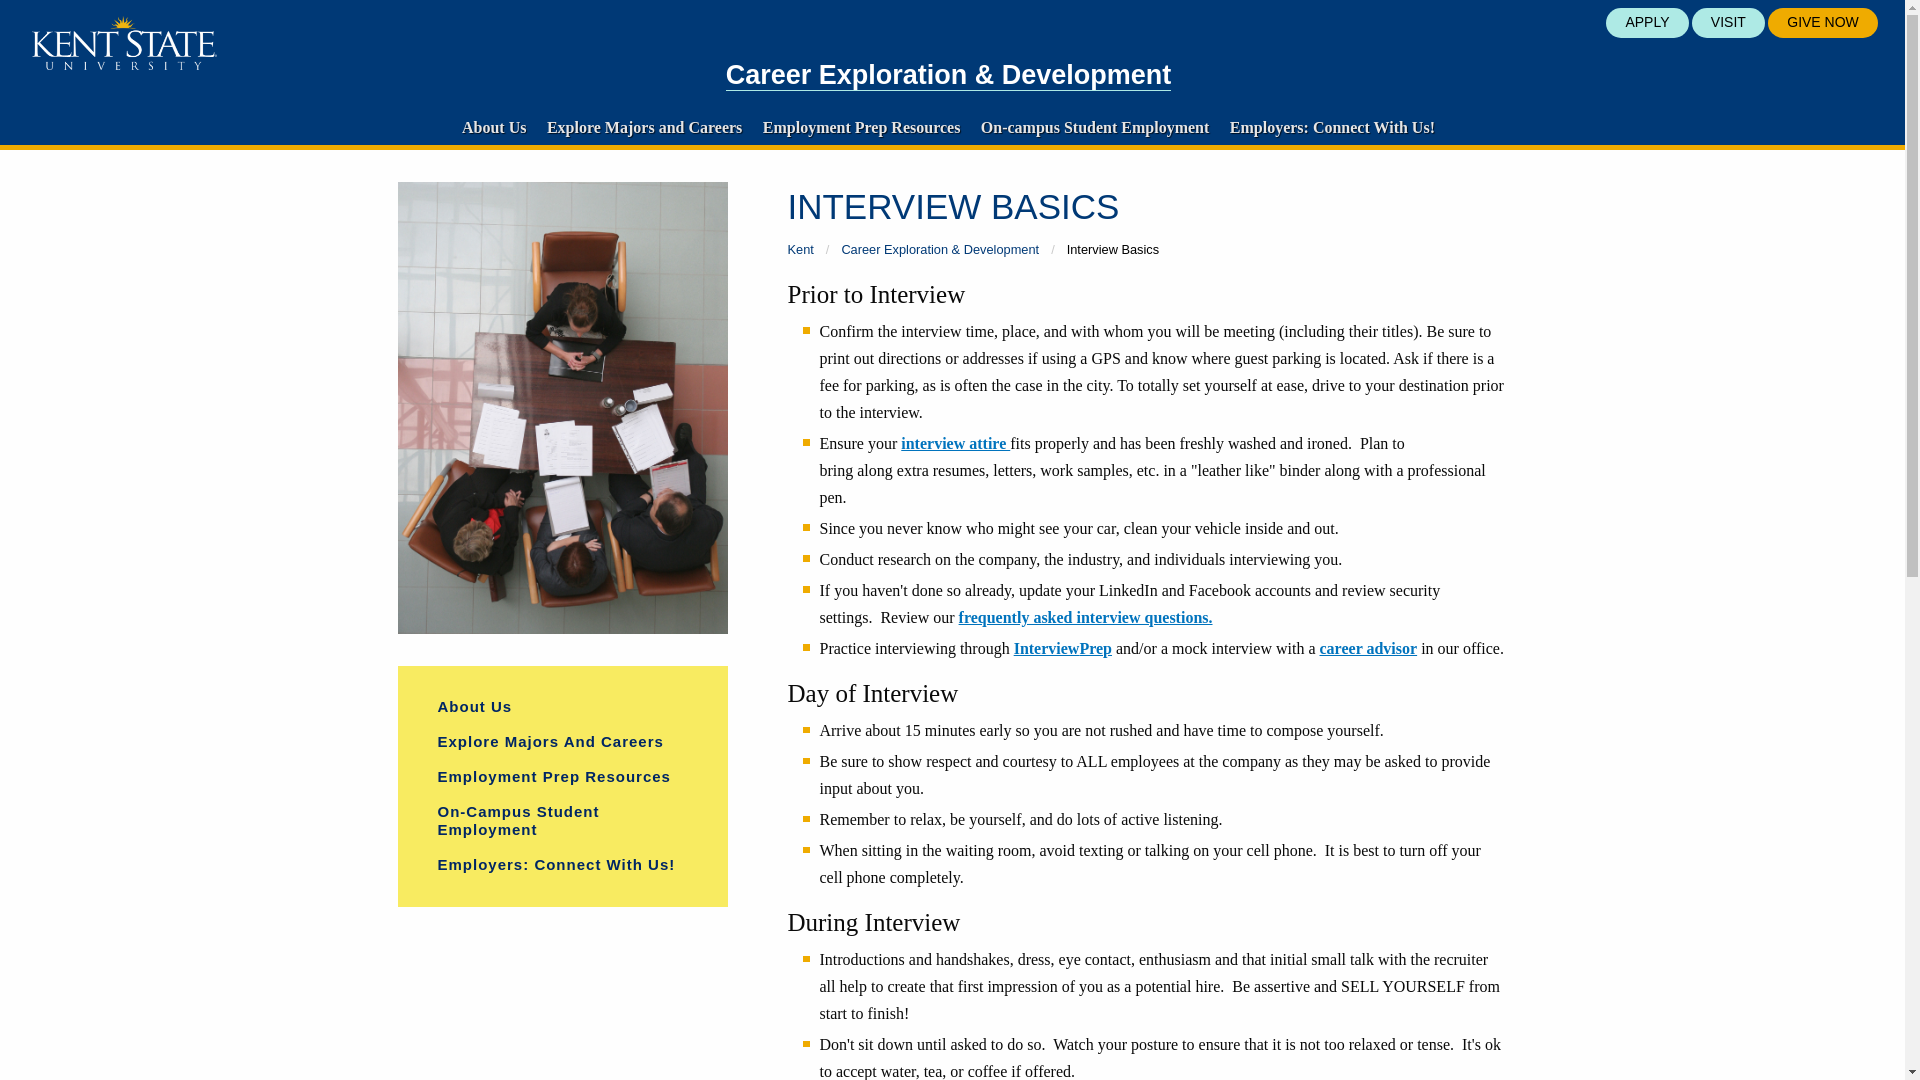 The image size is (1920, 1080). I want to click on GIVE NOW, so click(1822, 22).